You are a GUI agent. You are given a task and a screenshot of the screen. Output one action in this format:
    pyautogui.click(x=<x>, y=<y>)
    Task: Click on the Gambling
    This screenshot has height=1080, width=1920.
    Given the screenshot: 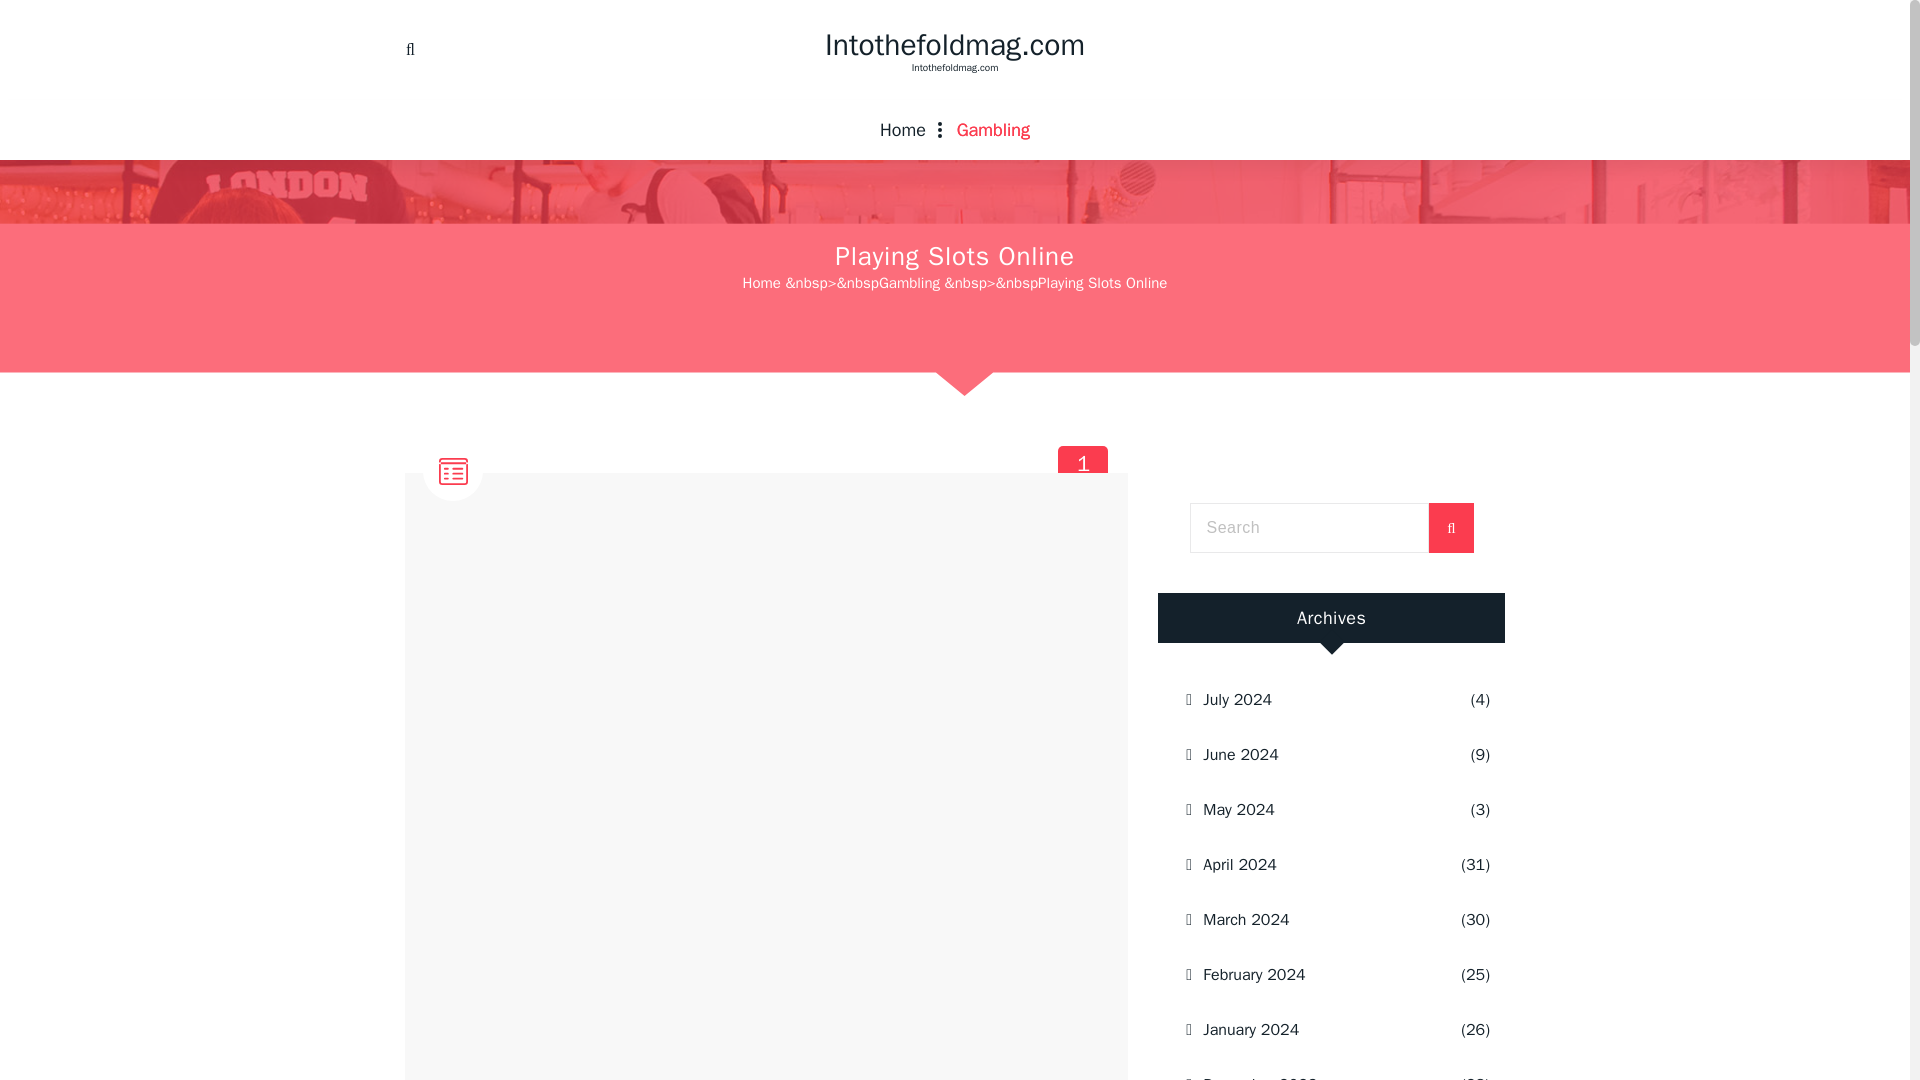 What is the action you would take?
    pyautogui.click(x=993, y=130)
    